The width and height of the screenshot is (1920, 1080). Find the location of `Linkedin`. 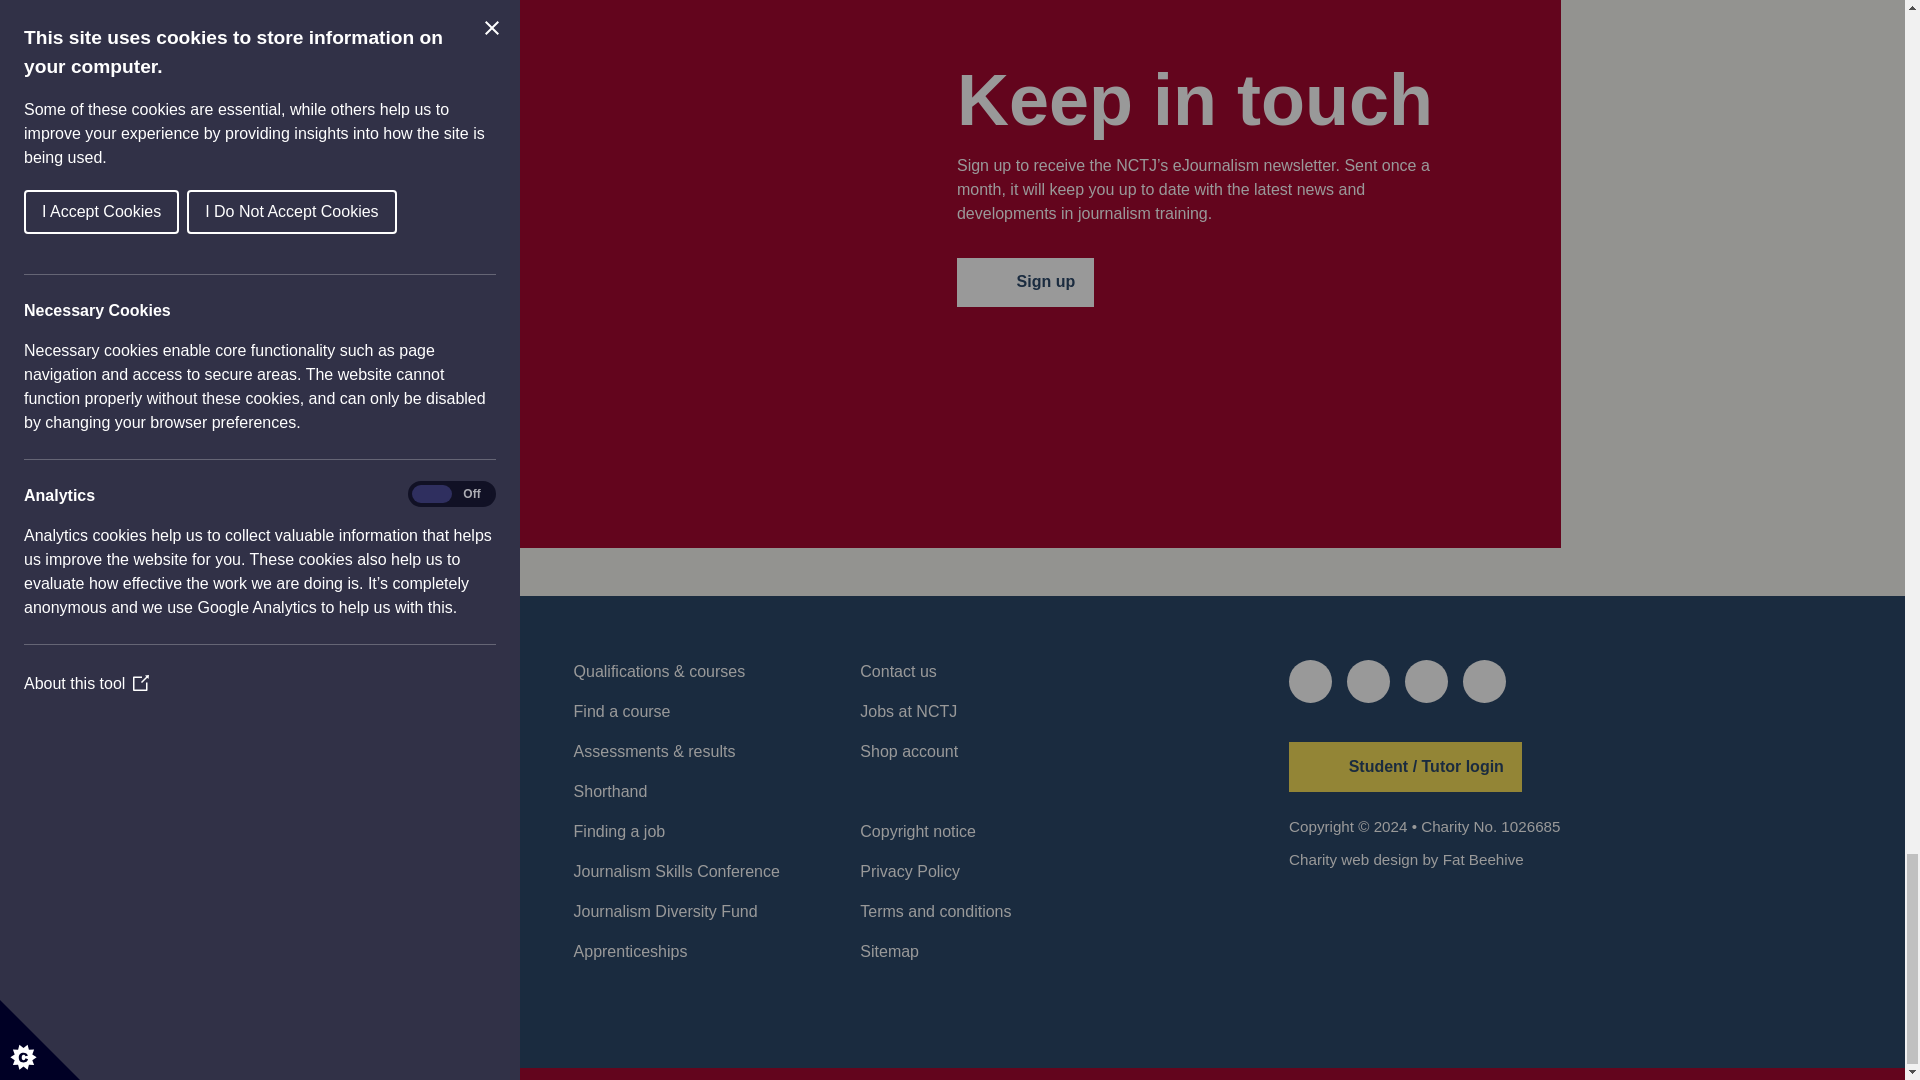

Linkedin is located at coordinates (1426, 681).